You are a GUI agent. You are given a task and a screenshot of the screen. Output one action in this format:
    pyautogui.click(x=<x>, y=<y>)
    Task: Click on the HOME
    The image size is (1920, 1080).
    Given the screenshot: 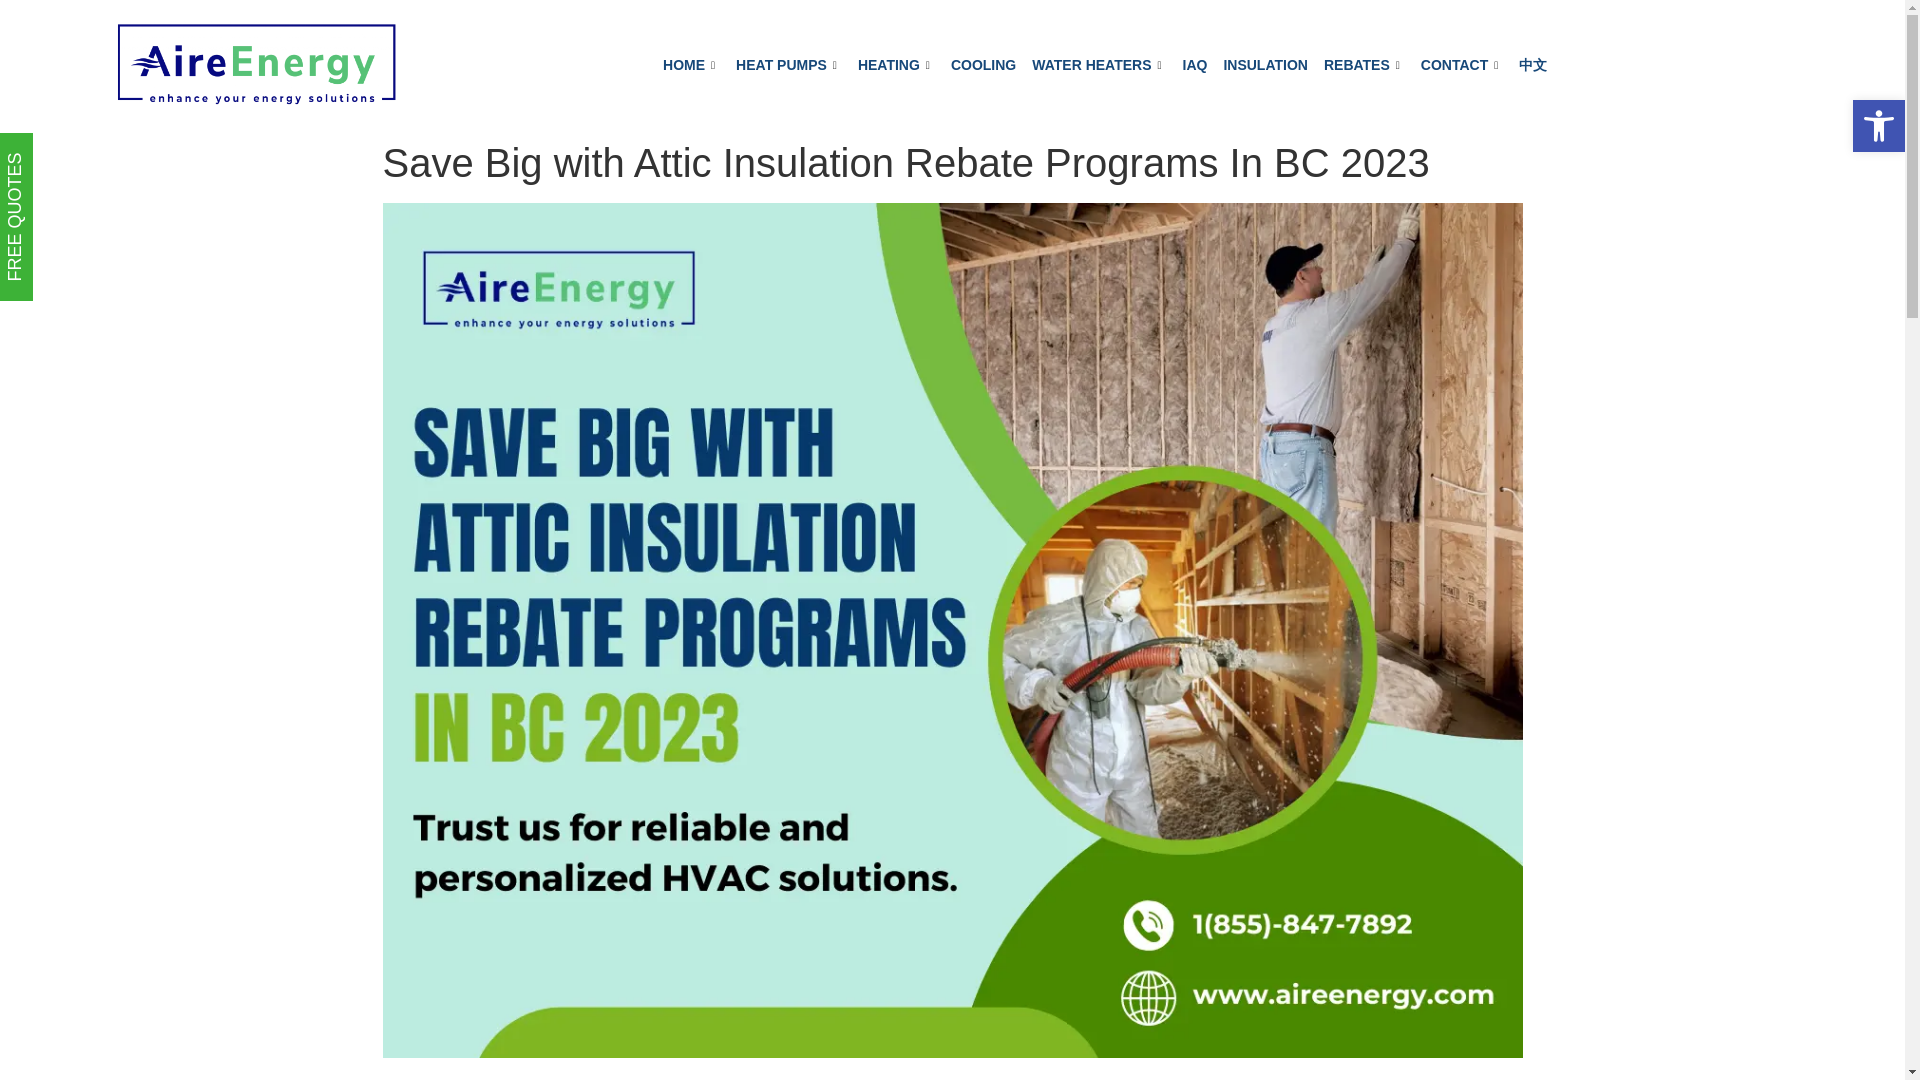 What is the action you would take?
    pyautogui.click(x=690, y=64)
    